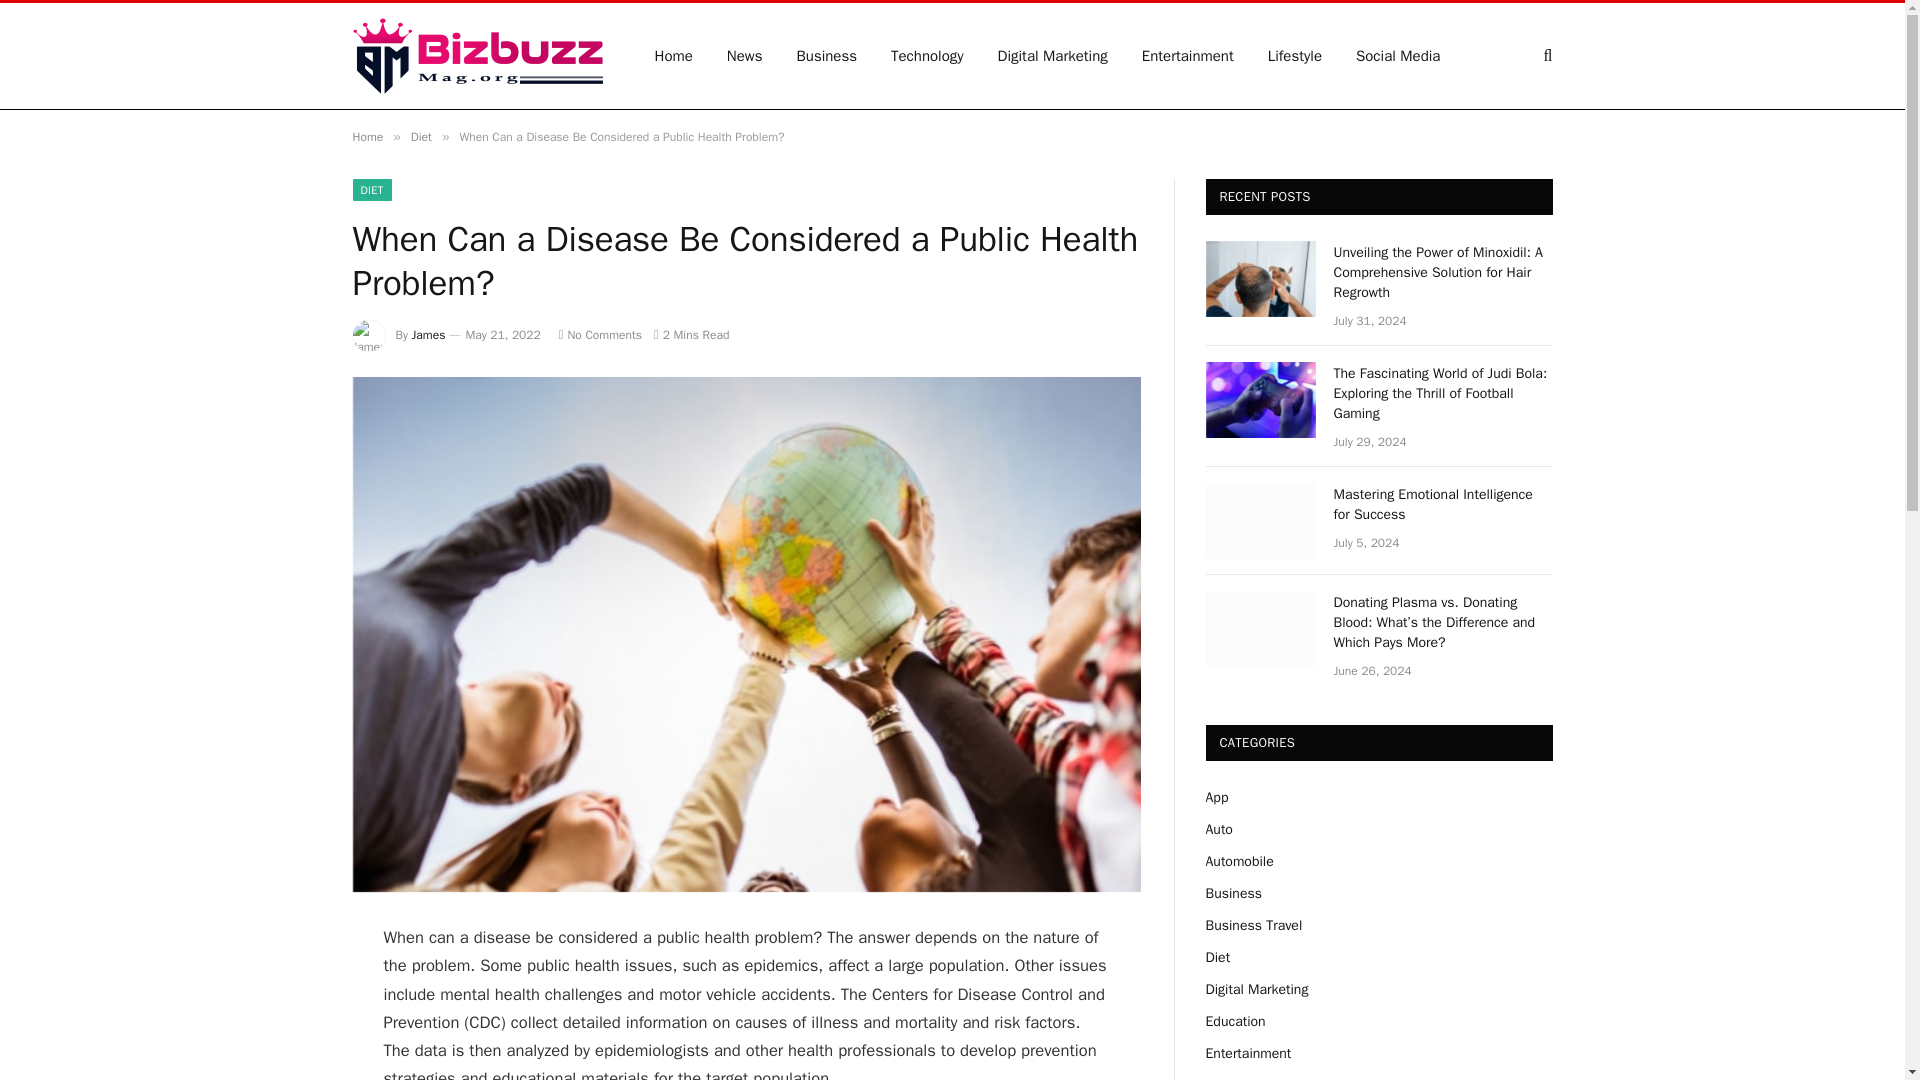 Image resolution: width=1920 pixels, height=1080 pixels. I want to click on DIET, so click(371, 190).